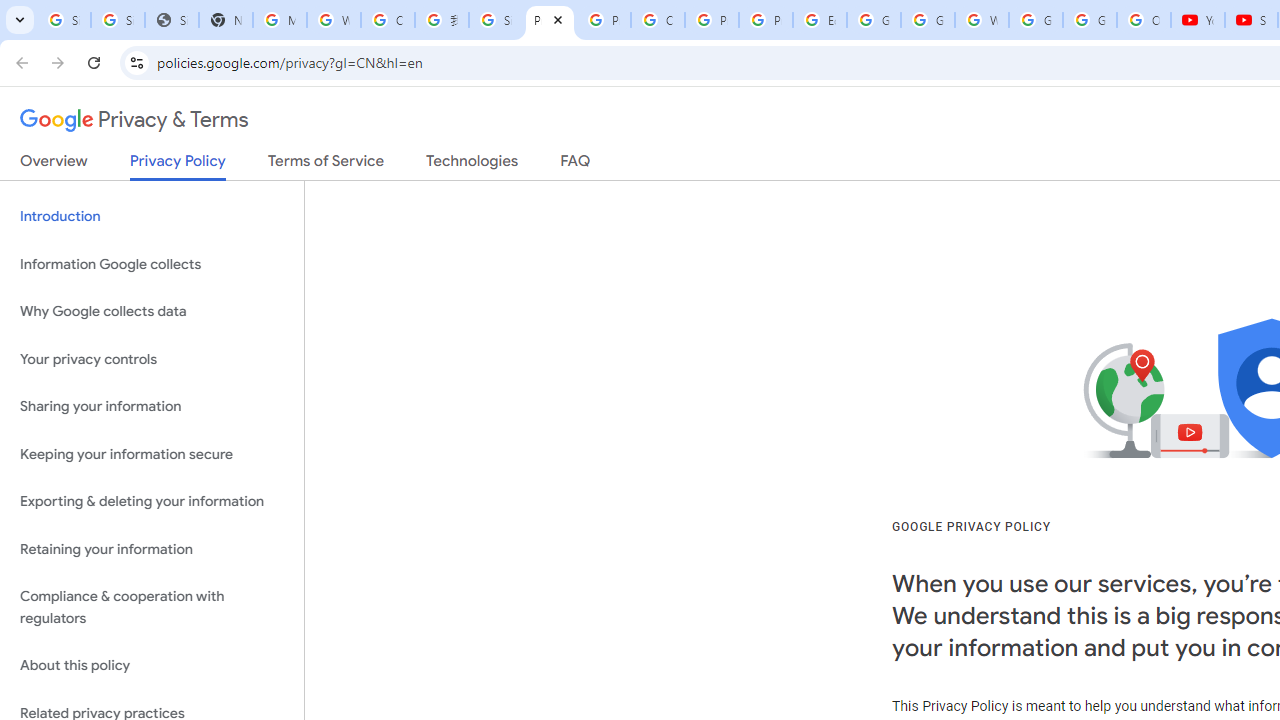  Describe the element at coordinates (1090, 20) in the screenshot. I see `Google Account` at that location.